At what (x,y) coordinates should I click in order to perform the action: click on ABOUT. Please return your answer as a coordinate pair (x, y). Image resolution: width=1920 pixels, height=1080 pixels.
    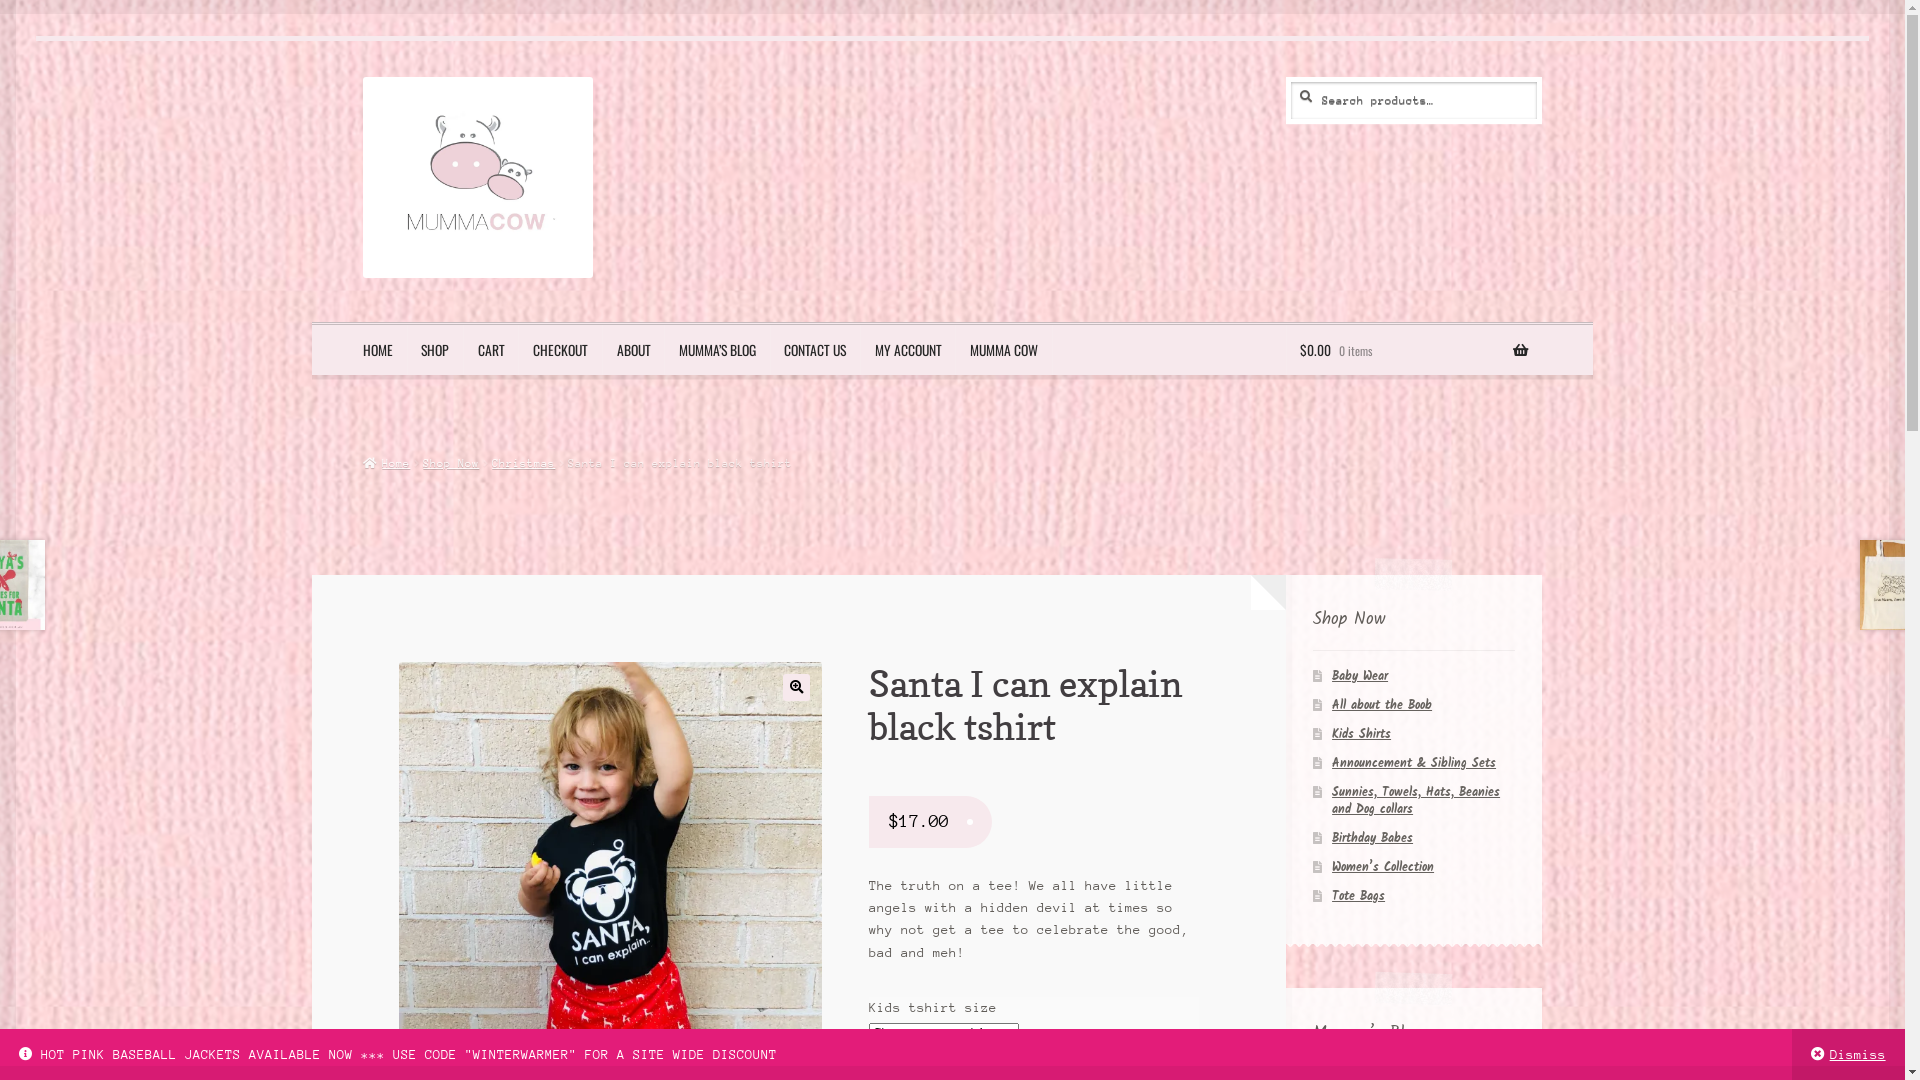
    Looking at the image, I should click on (634, 350).